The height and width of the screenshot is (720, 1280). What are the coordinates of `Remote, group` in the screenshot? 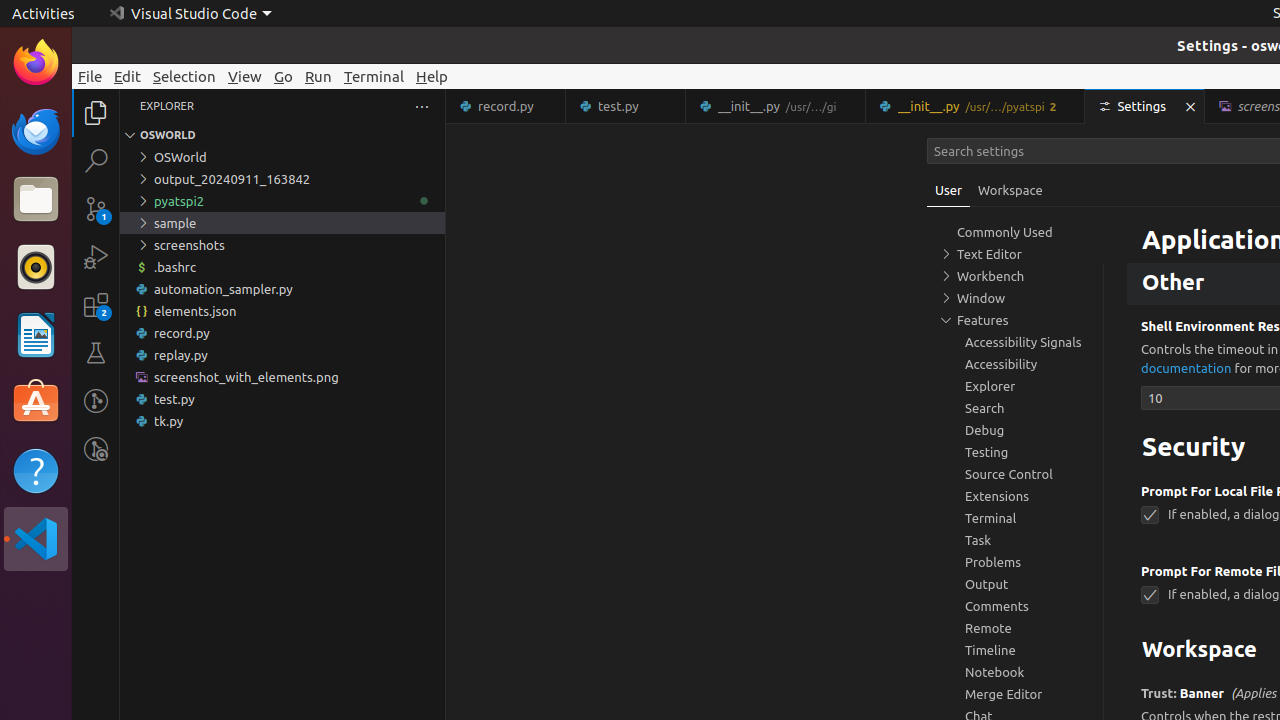 It's located at (1015, 628).